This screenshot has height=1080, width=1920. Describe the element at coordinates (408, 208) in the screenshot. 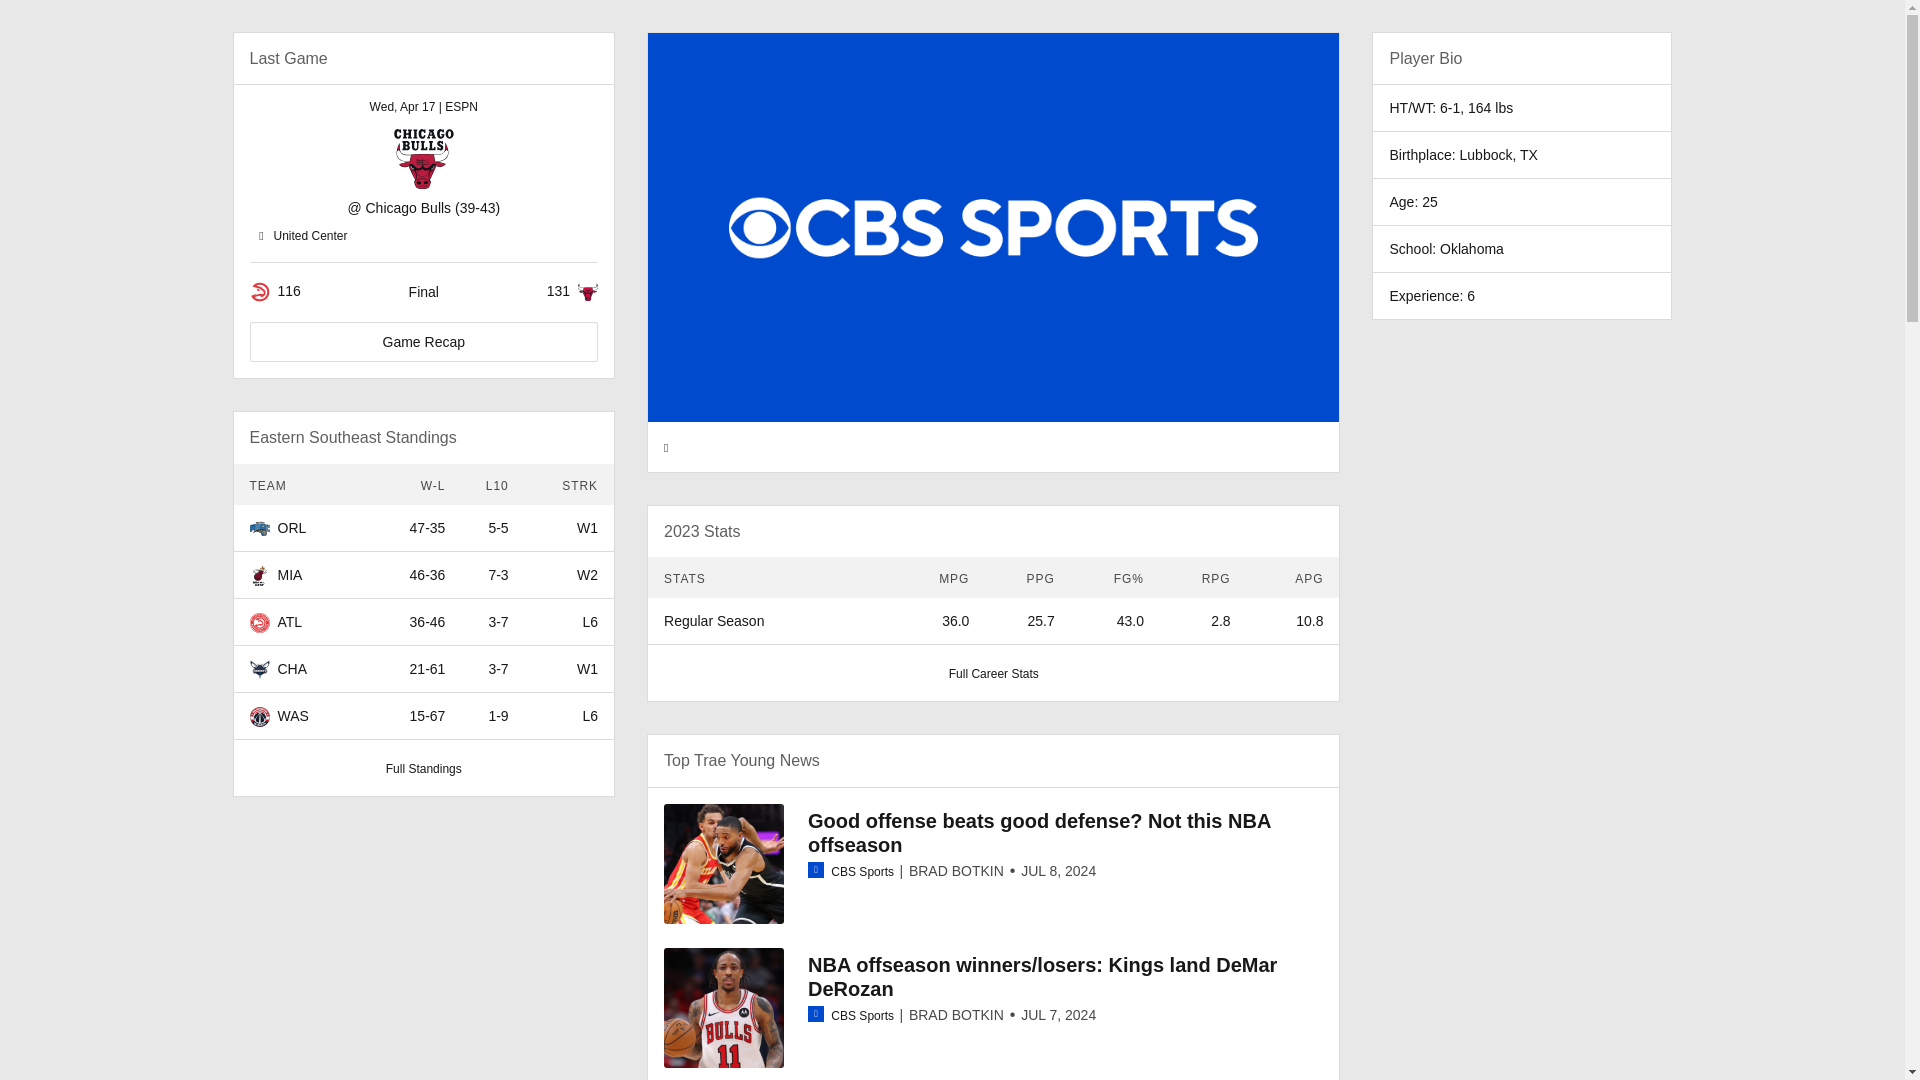

I see `Chicago Bulls` at that location.